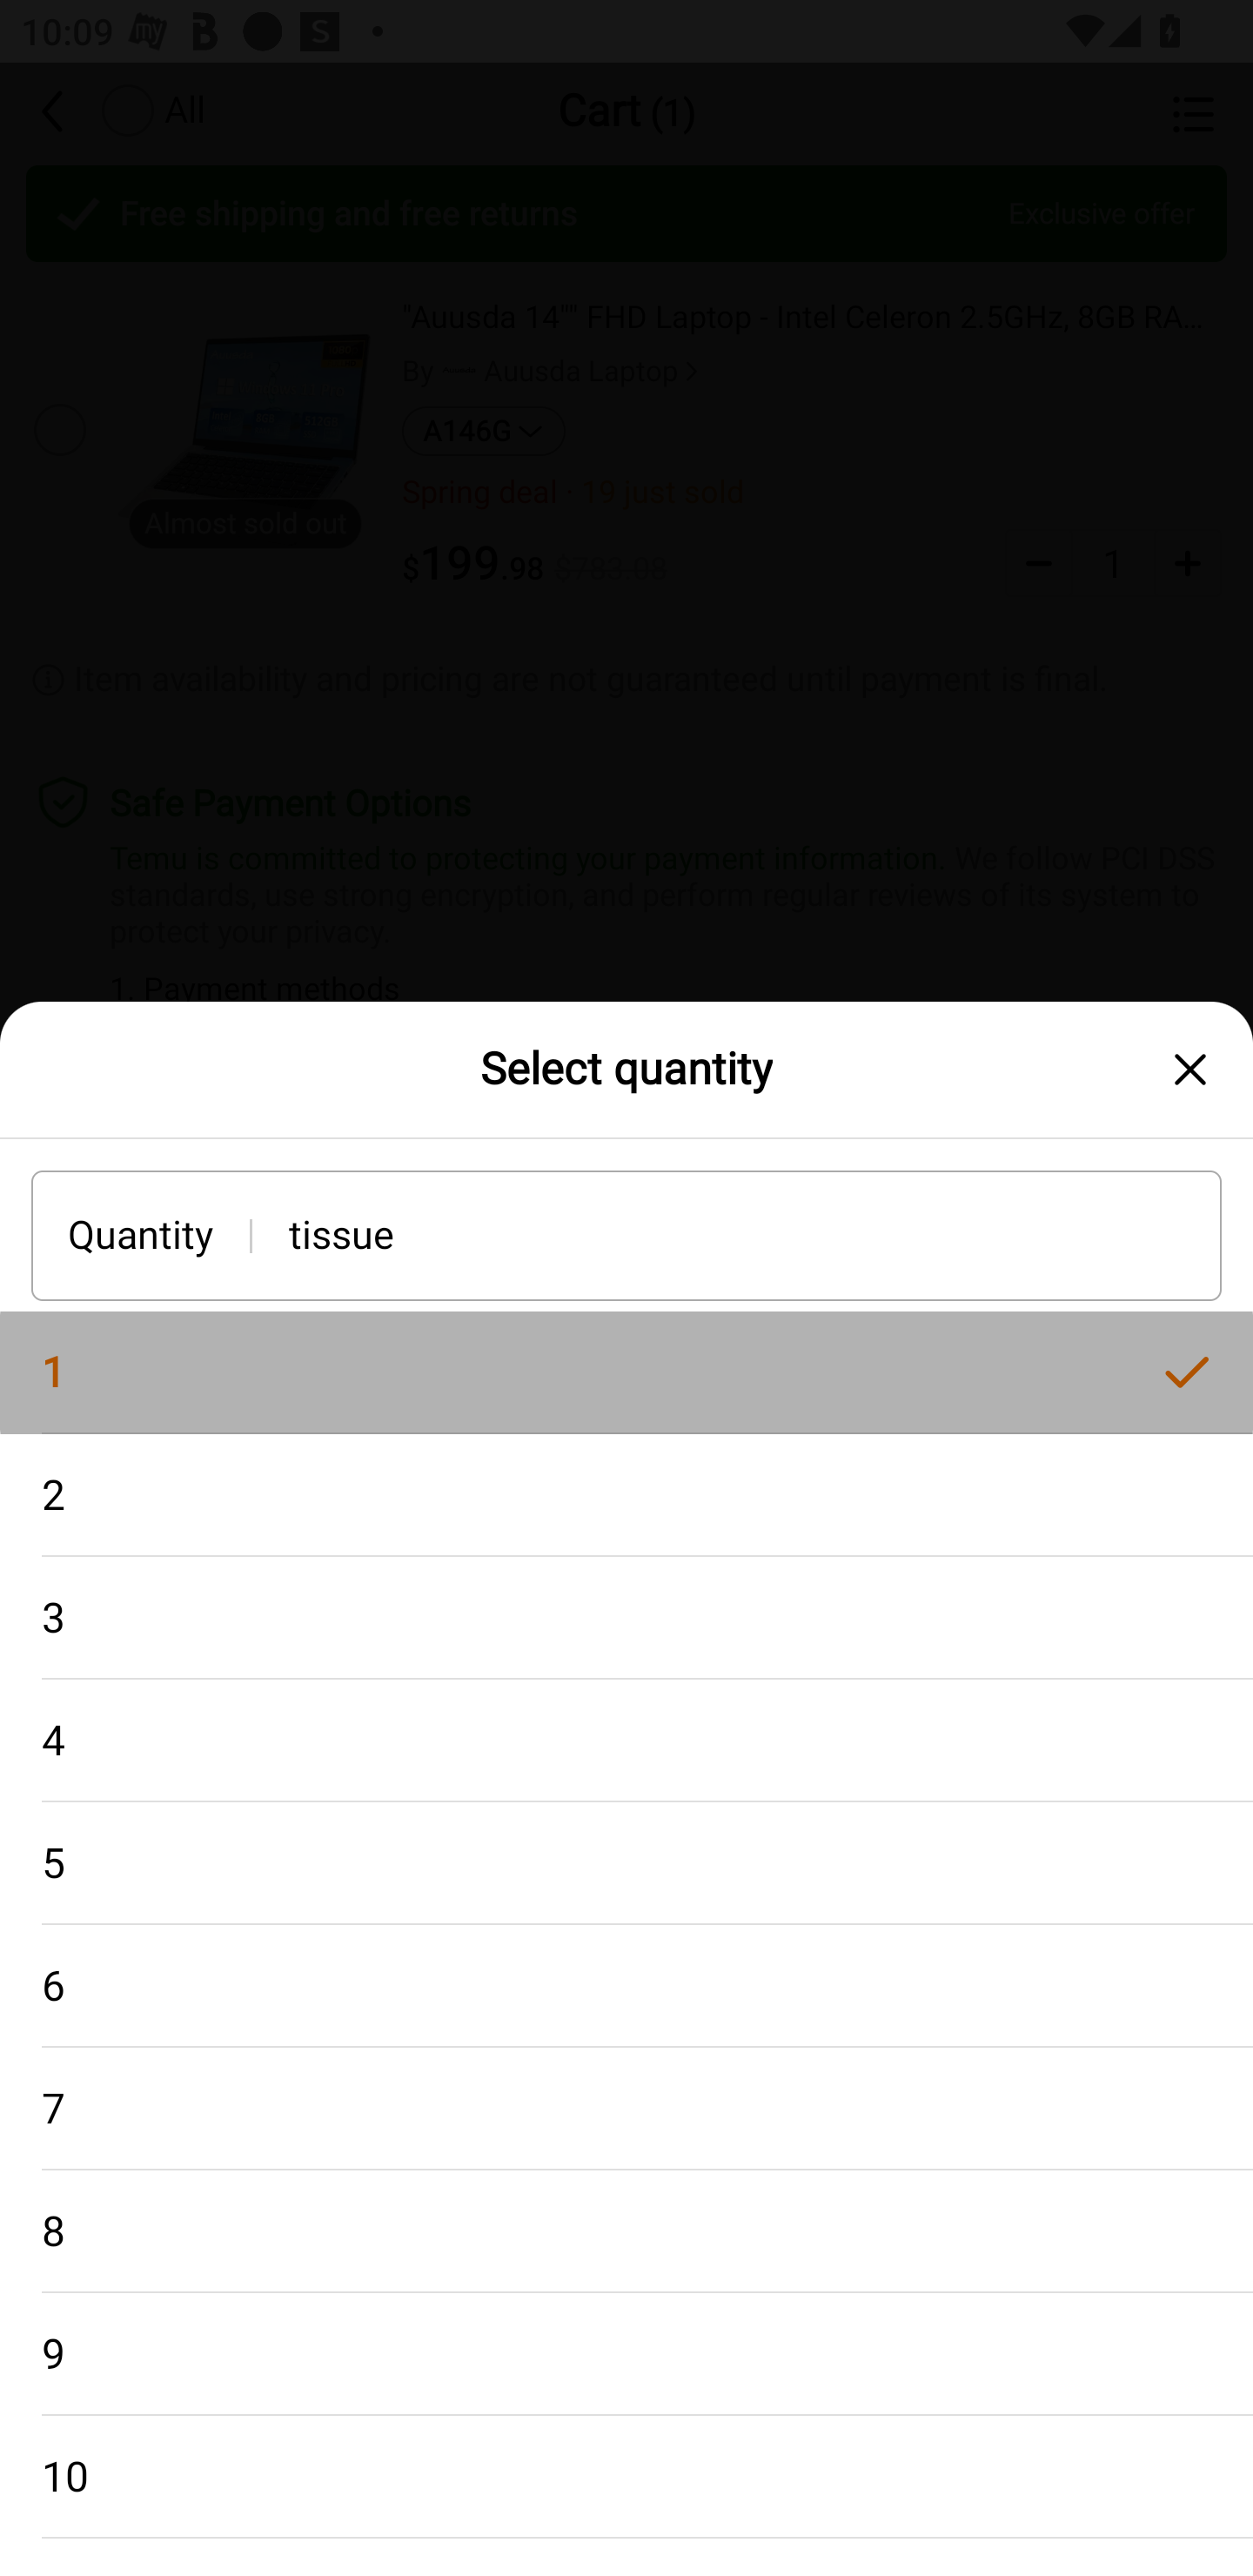 This screenshot has height=2576, width=1253. What do you see at coordinates (626, 2110) in the screenshot?
I see `7` at bounding box center [626, 2110].